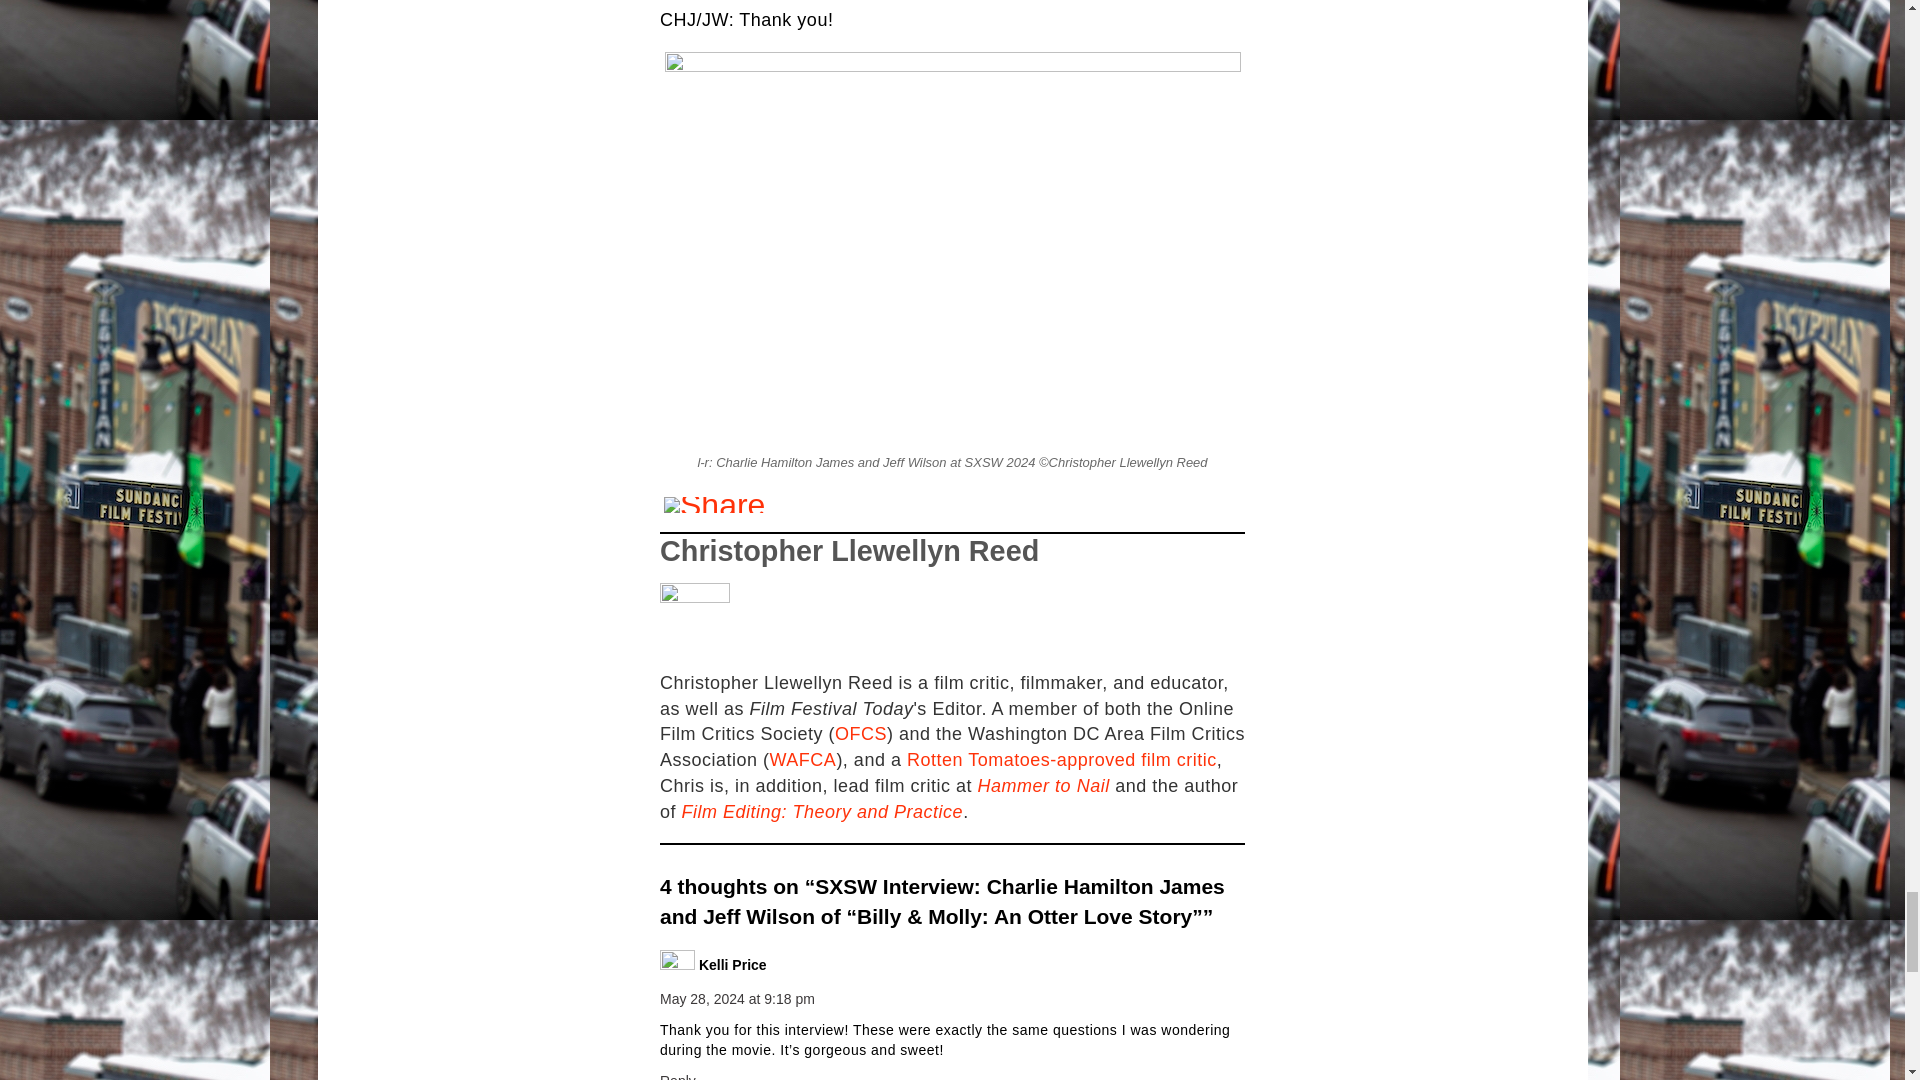 The image size is (1920, 1080). I want to click on Christopher Llewellyn Reed, so click(849, 550).